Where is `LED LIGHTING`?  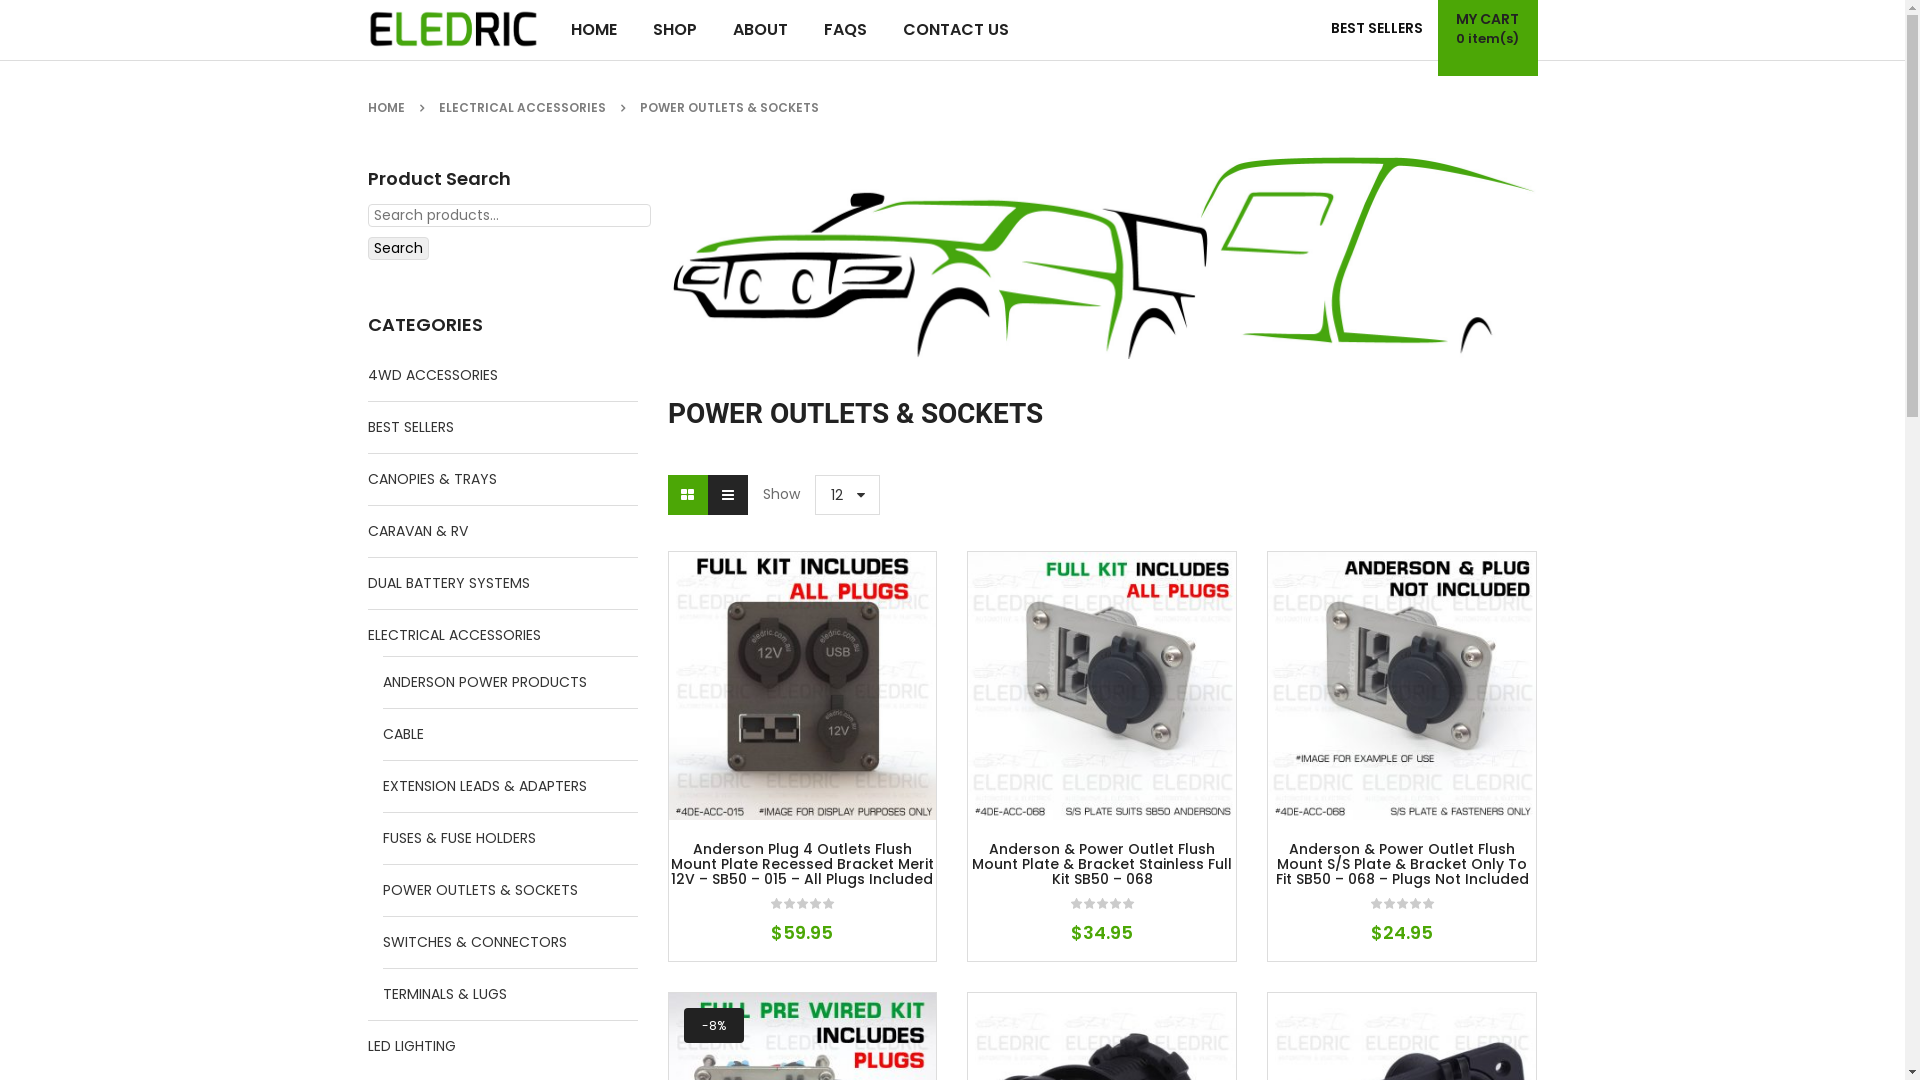 LED LIGHTING is located at coordinates (412, 1046).